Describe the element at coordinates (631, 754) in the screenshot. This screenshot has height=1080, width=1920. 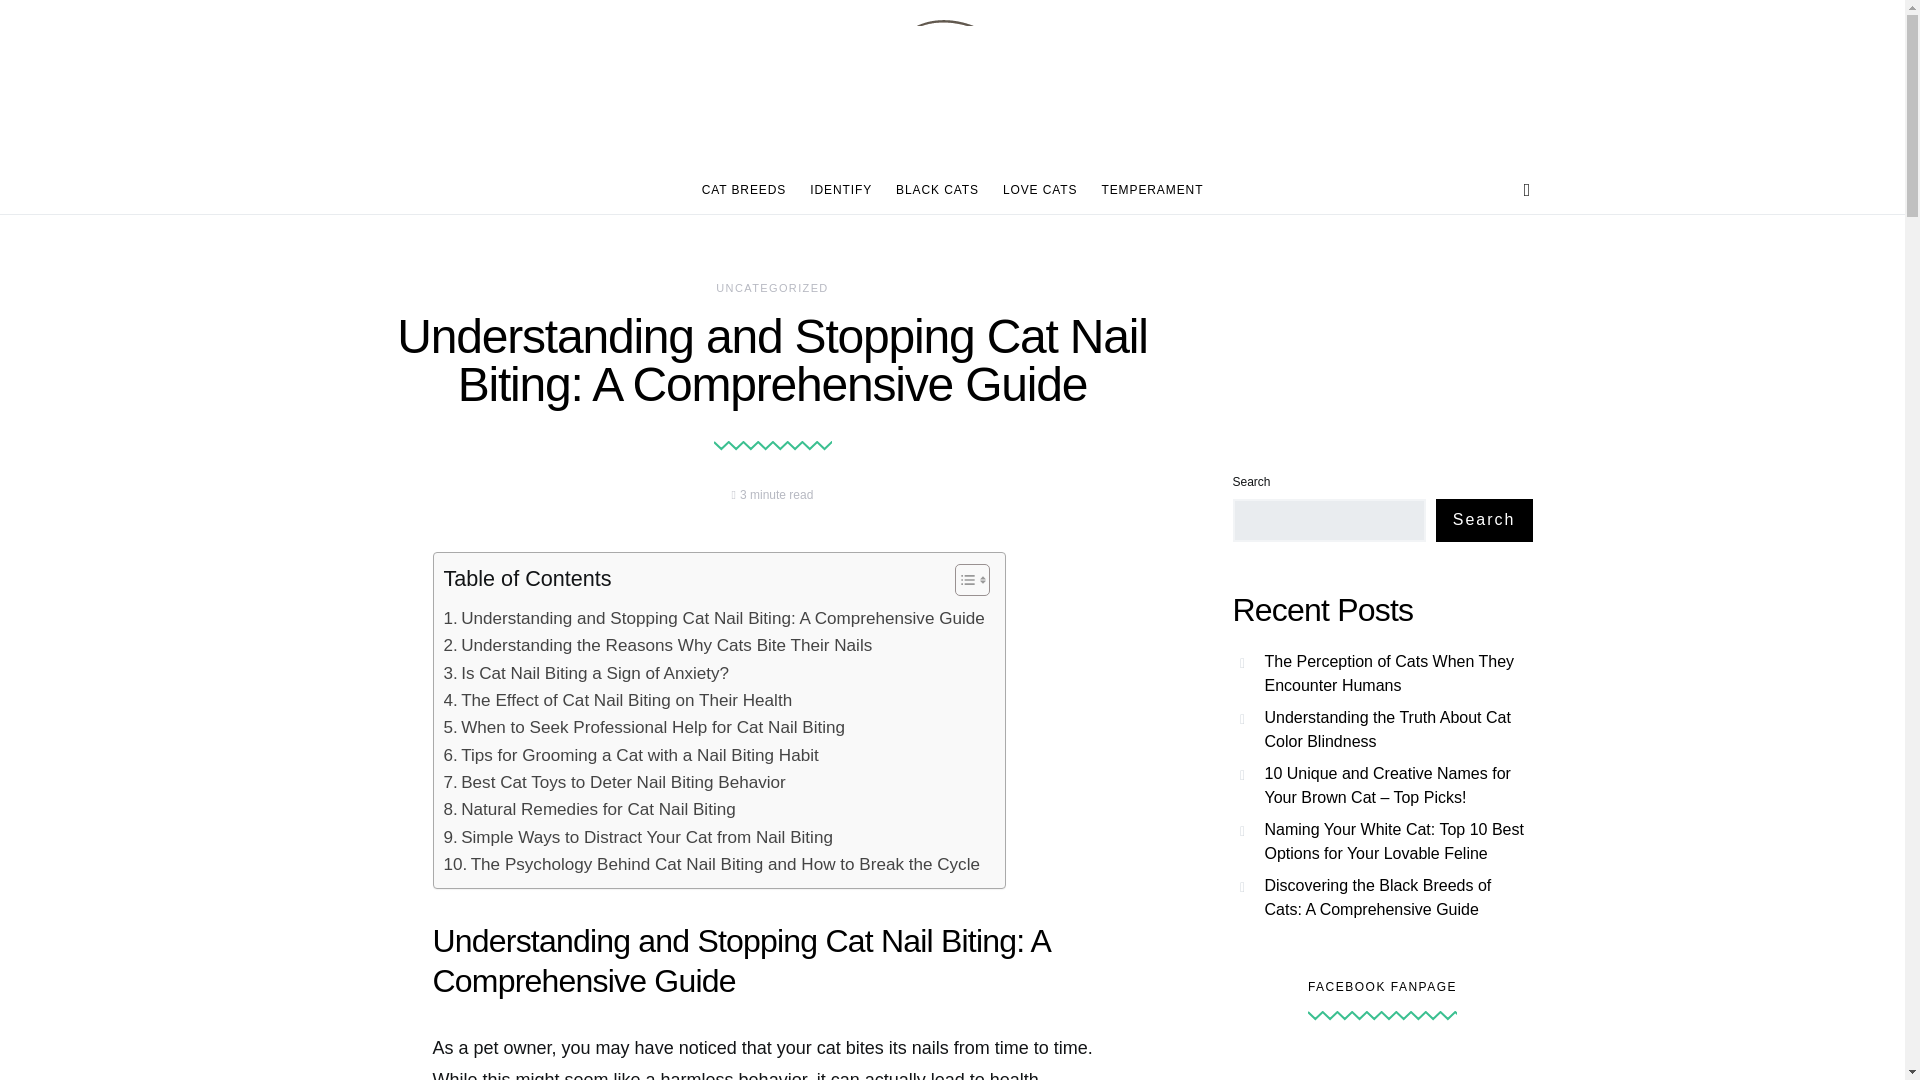
I see `Tips for Grooming a Cat with a Nail Biting Habit` at that location.